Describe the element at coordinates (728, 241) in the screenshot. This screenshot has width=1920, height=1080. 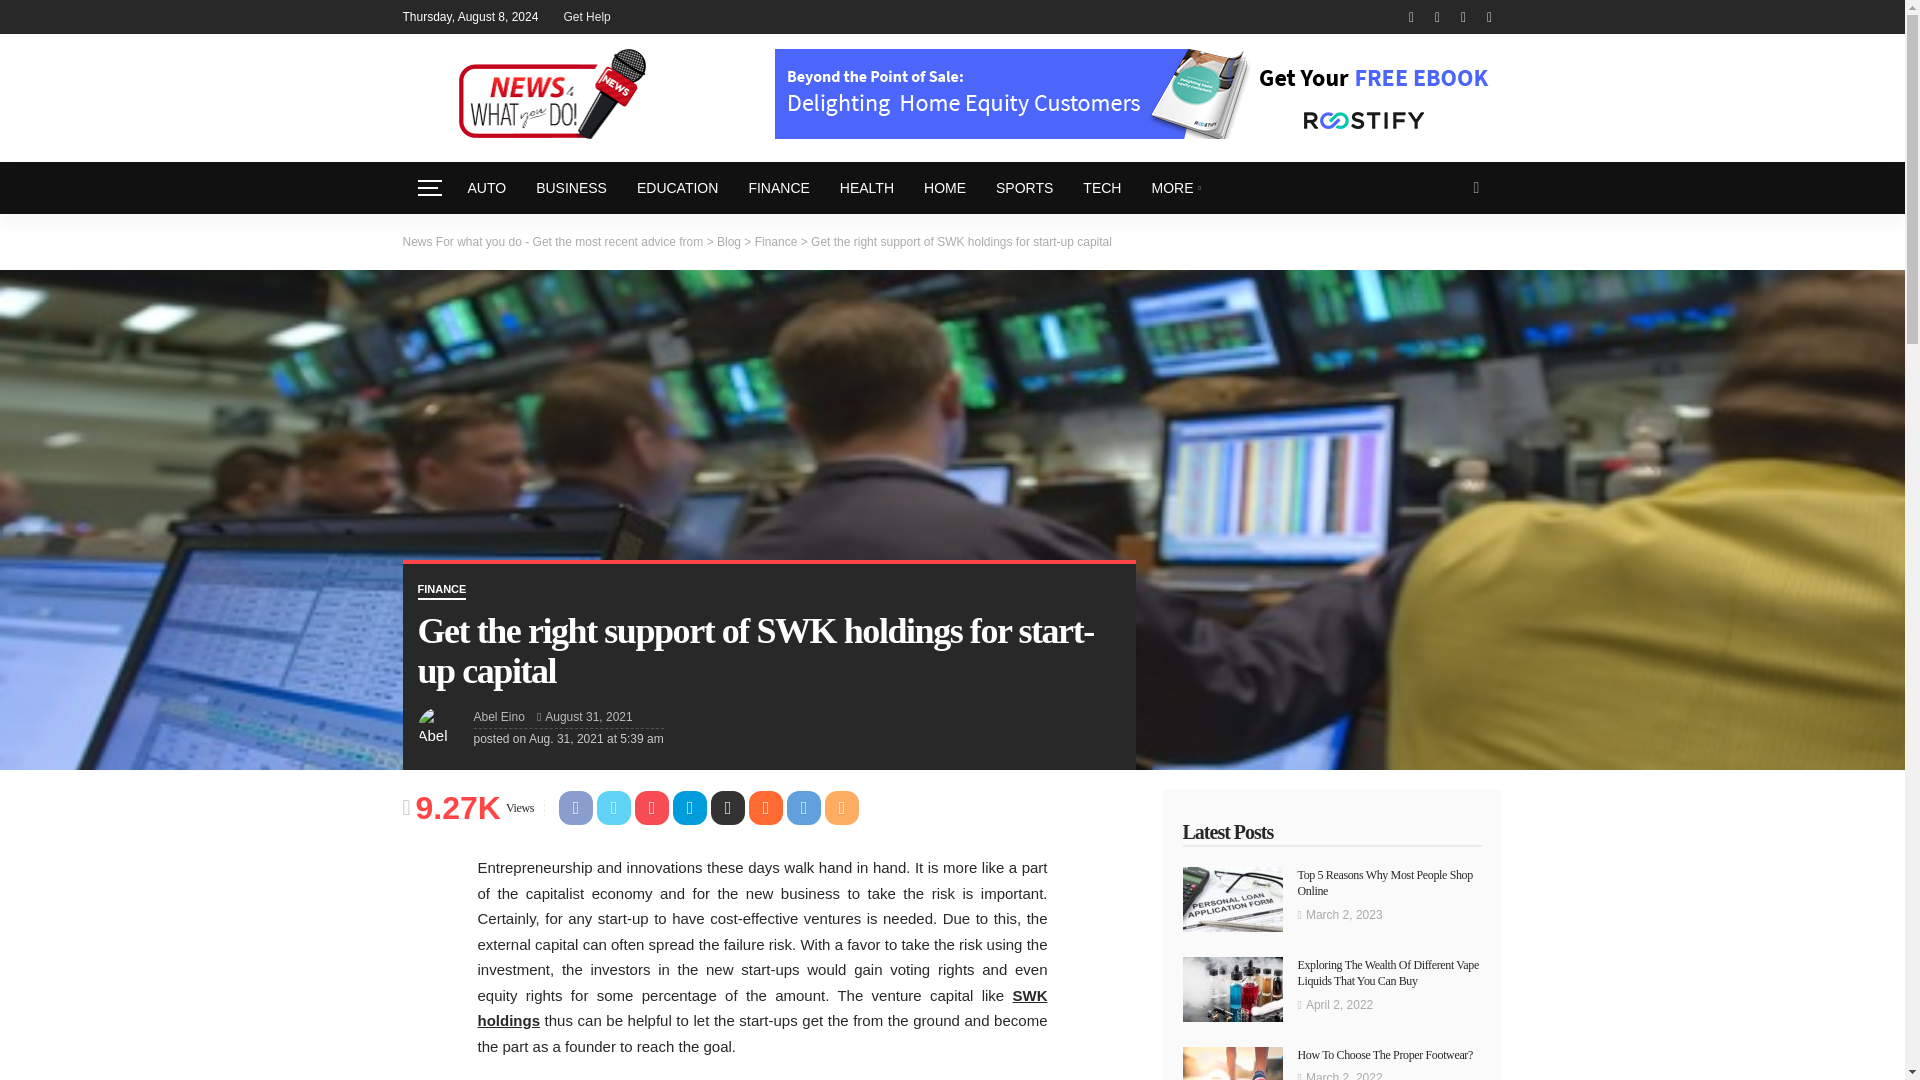
I see `Blog` at that location.